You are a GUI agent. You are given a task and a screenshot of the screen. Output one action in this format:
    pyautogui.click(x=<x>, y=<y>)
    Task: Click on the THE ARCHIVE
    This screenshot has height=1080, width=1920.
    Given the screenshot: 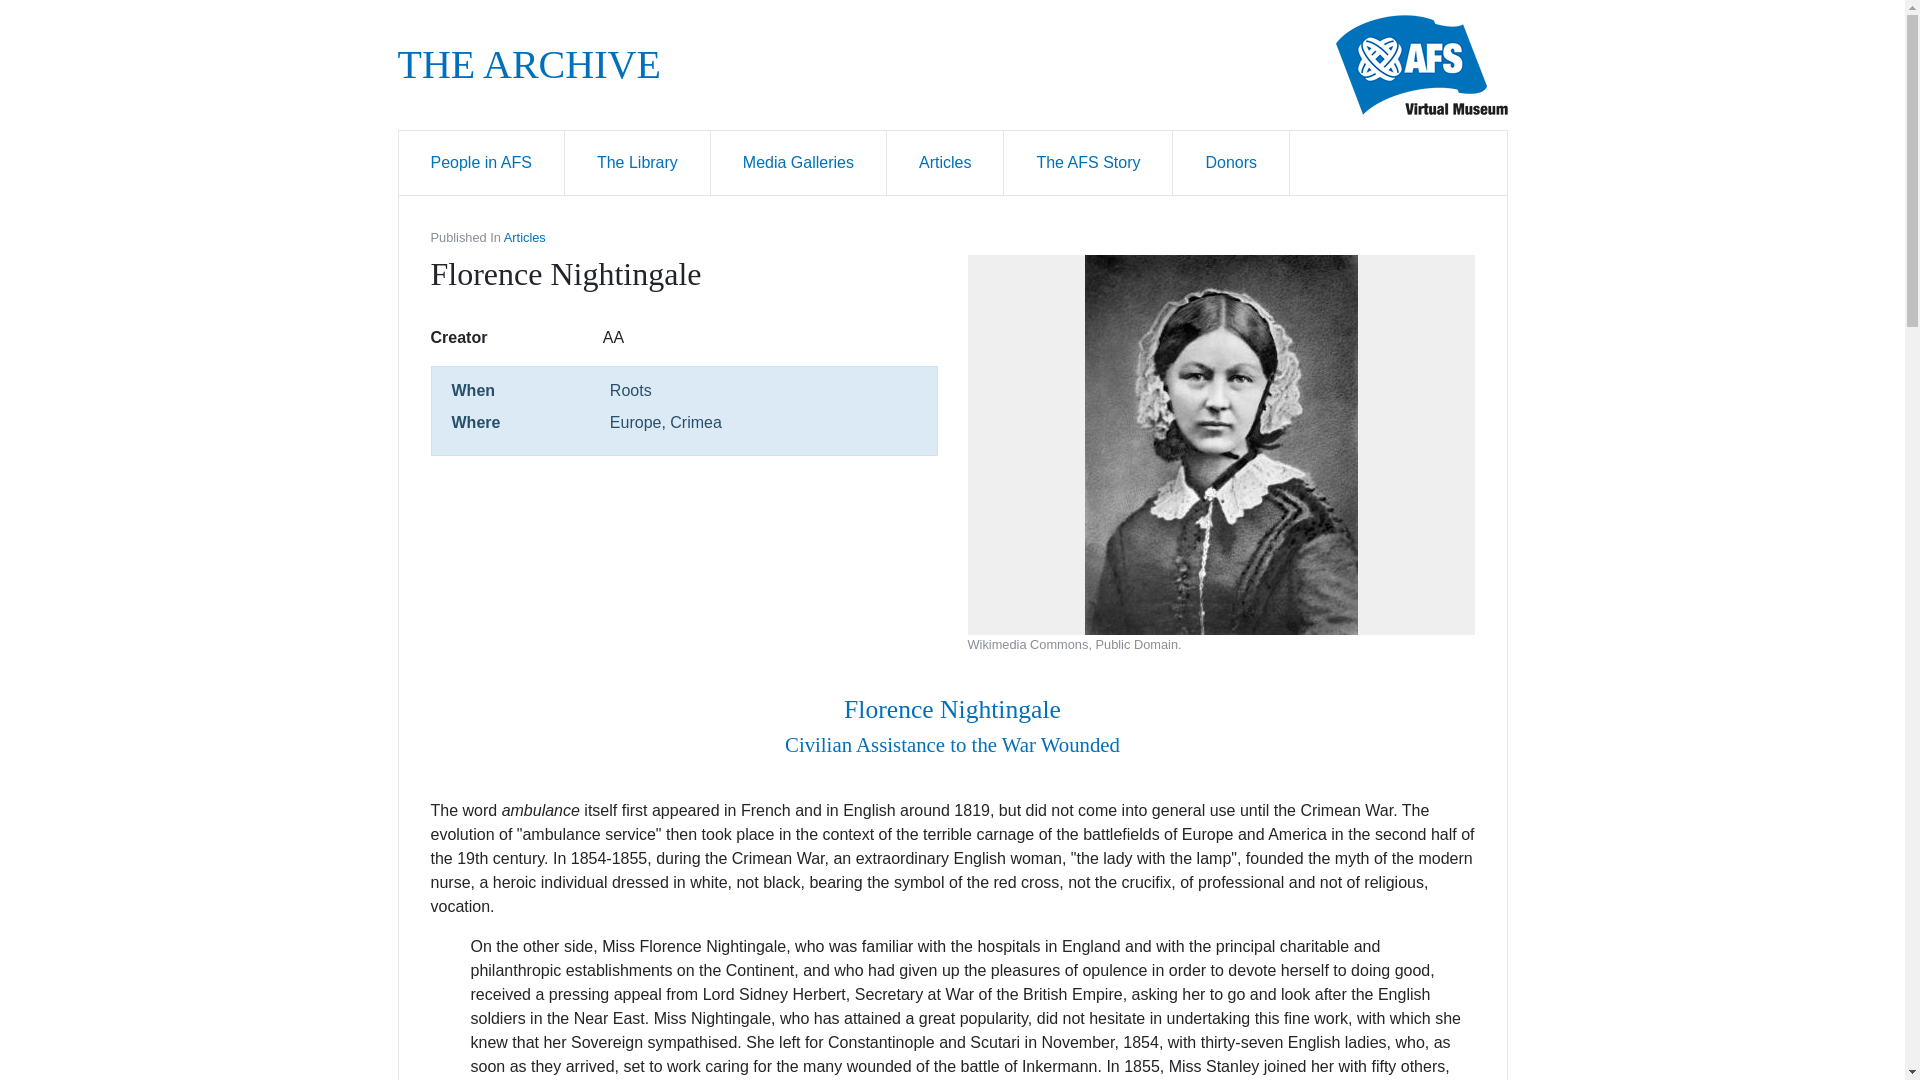 What is the action you would take?
    pyautogui.click(x=528, y=65)
    